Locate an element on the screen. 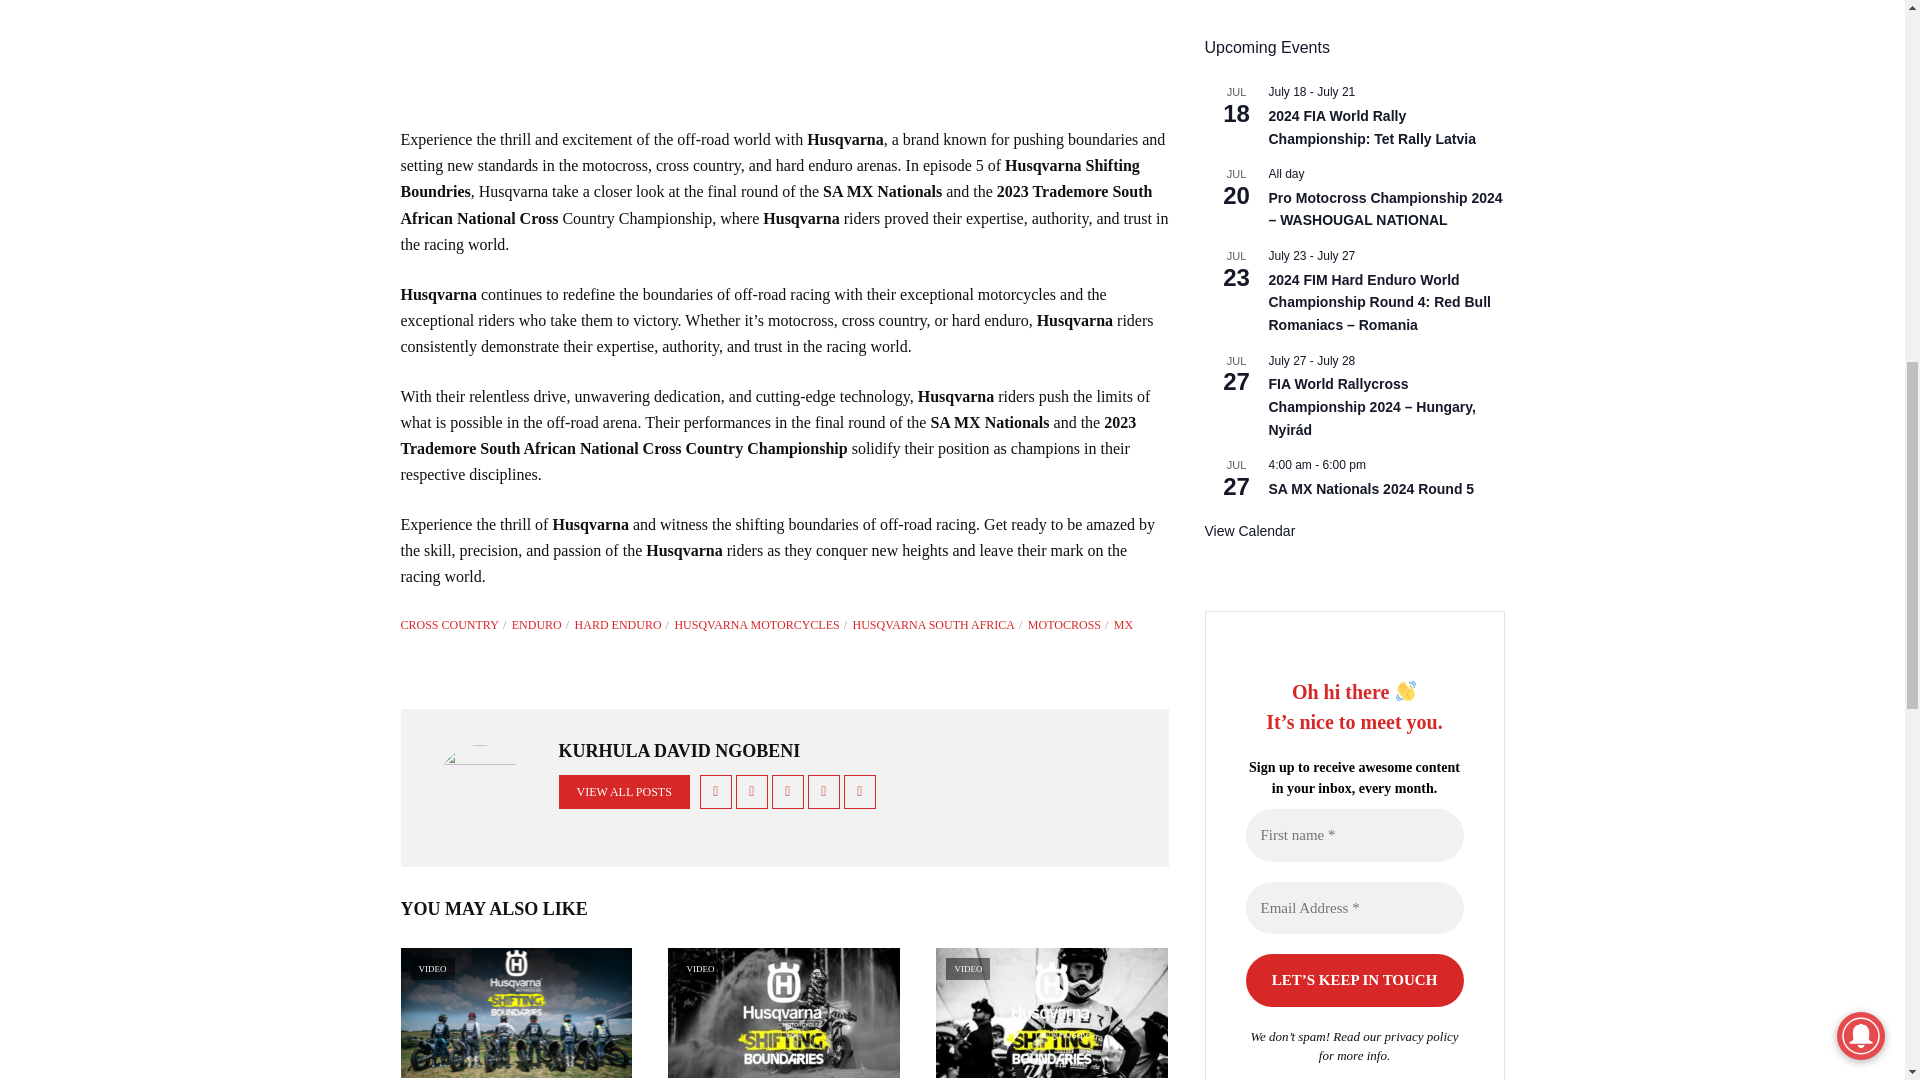  View more events. is located at coordinates (1248, 531).